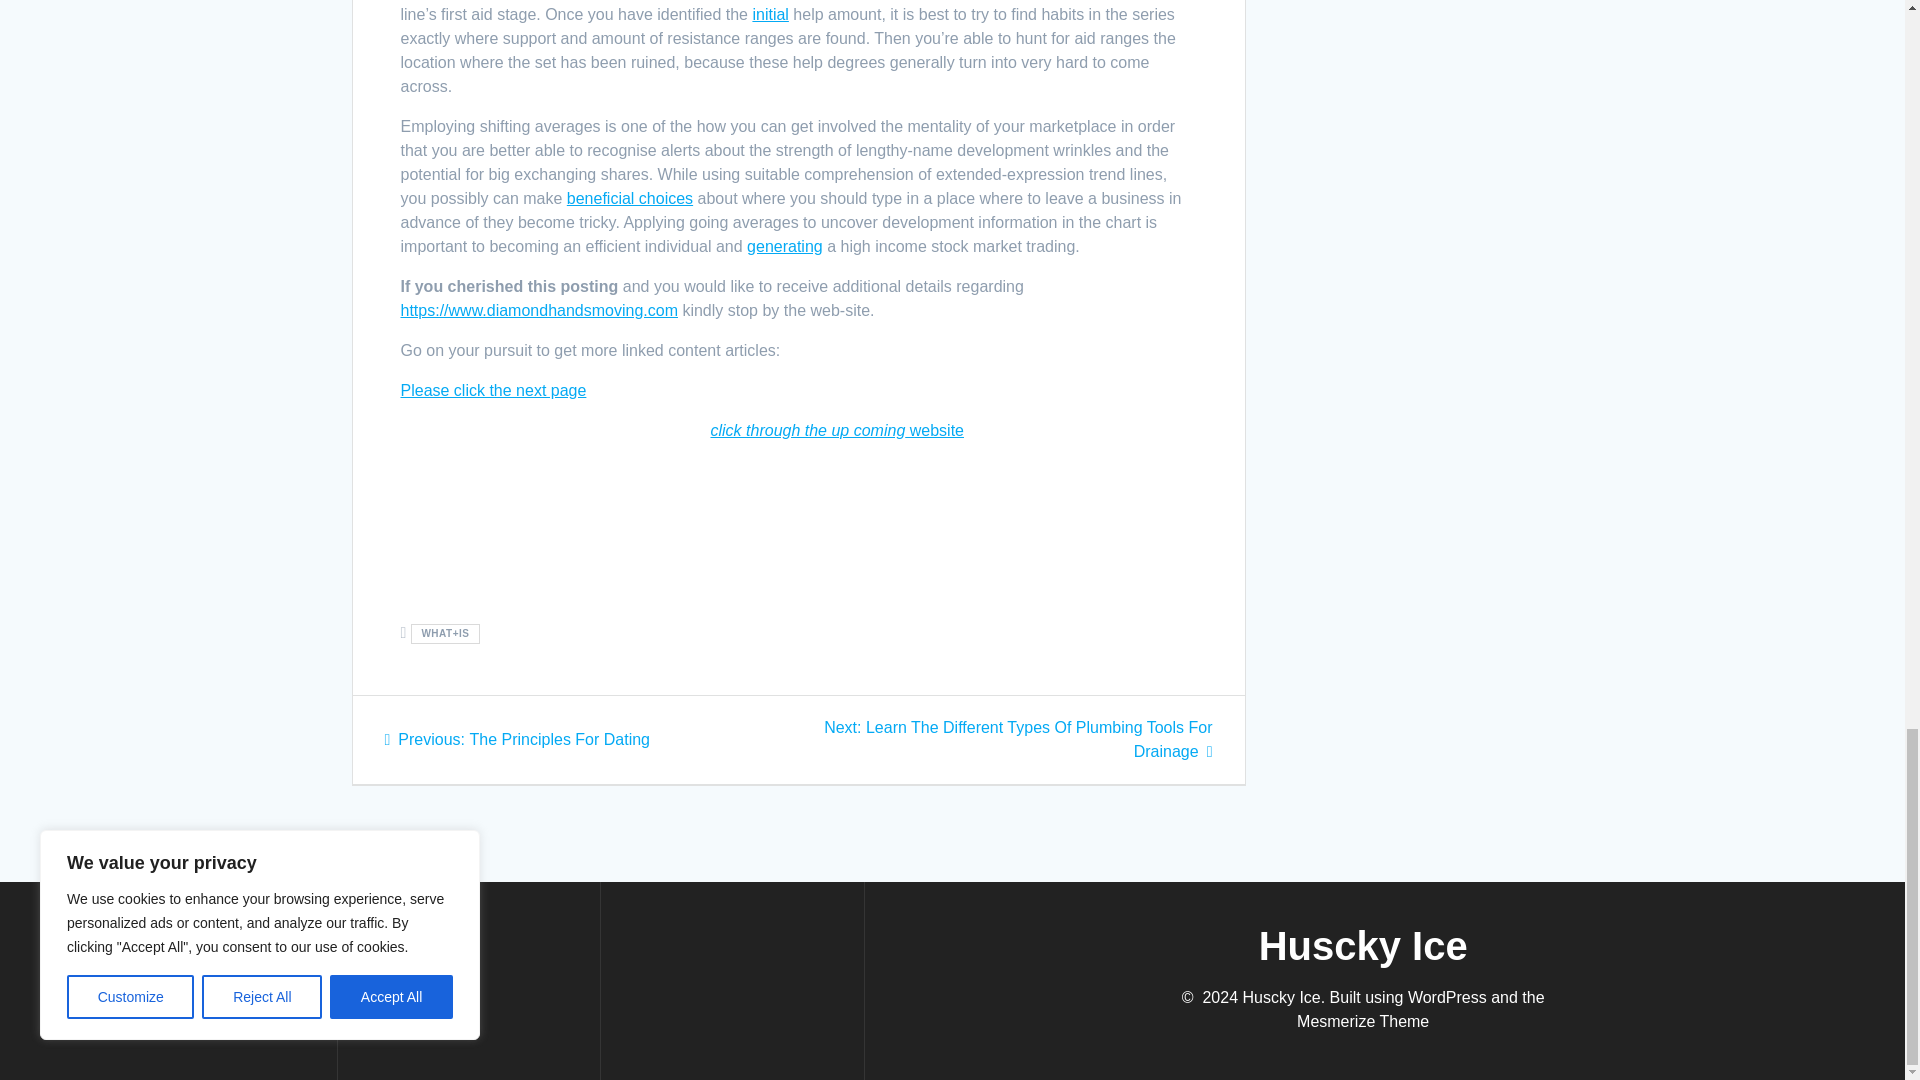  What do you see at coordinates (836, 430) in the screenshot?
I see `generating` at bounding box center [836, 430].